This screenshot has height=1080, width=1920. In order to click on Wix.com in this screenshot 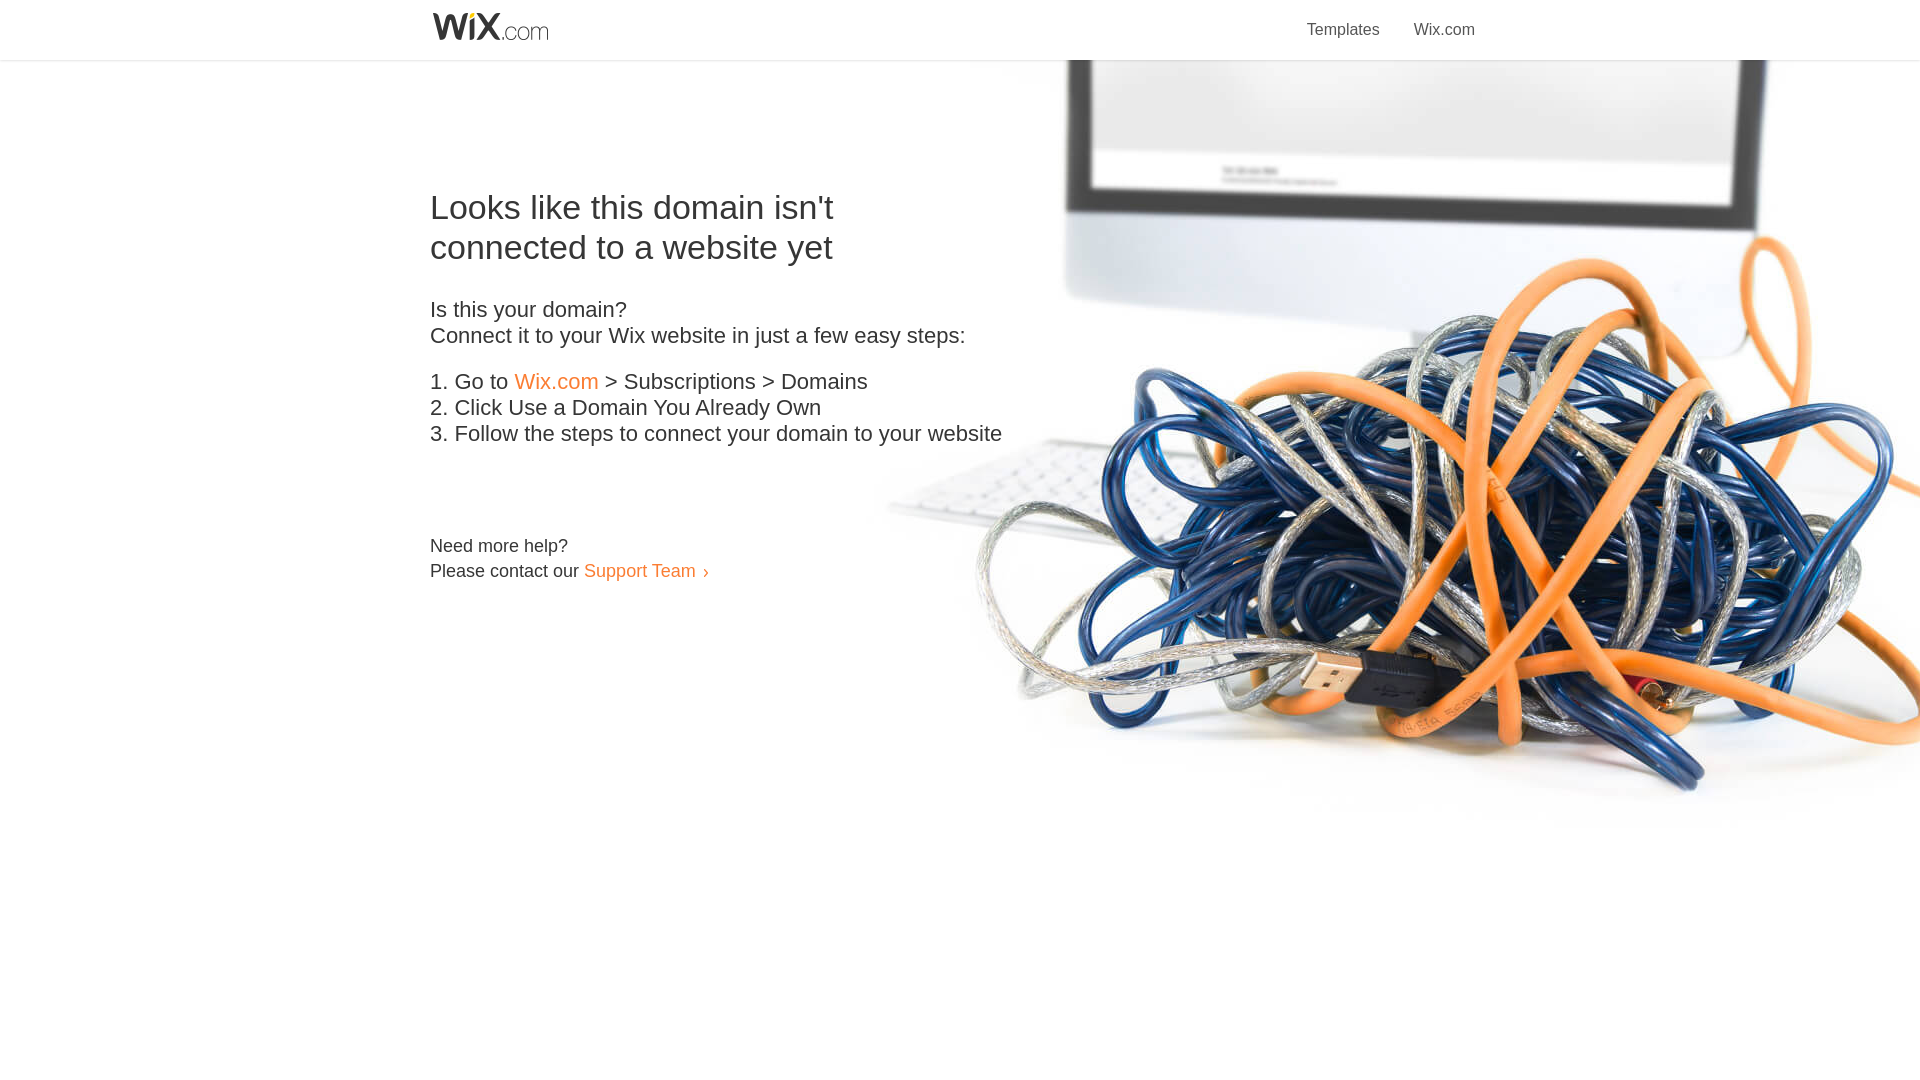, I will do `click(556, 382)`.